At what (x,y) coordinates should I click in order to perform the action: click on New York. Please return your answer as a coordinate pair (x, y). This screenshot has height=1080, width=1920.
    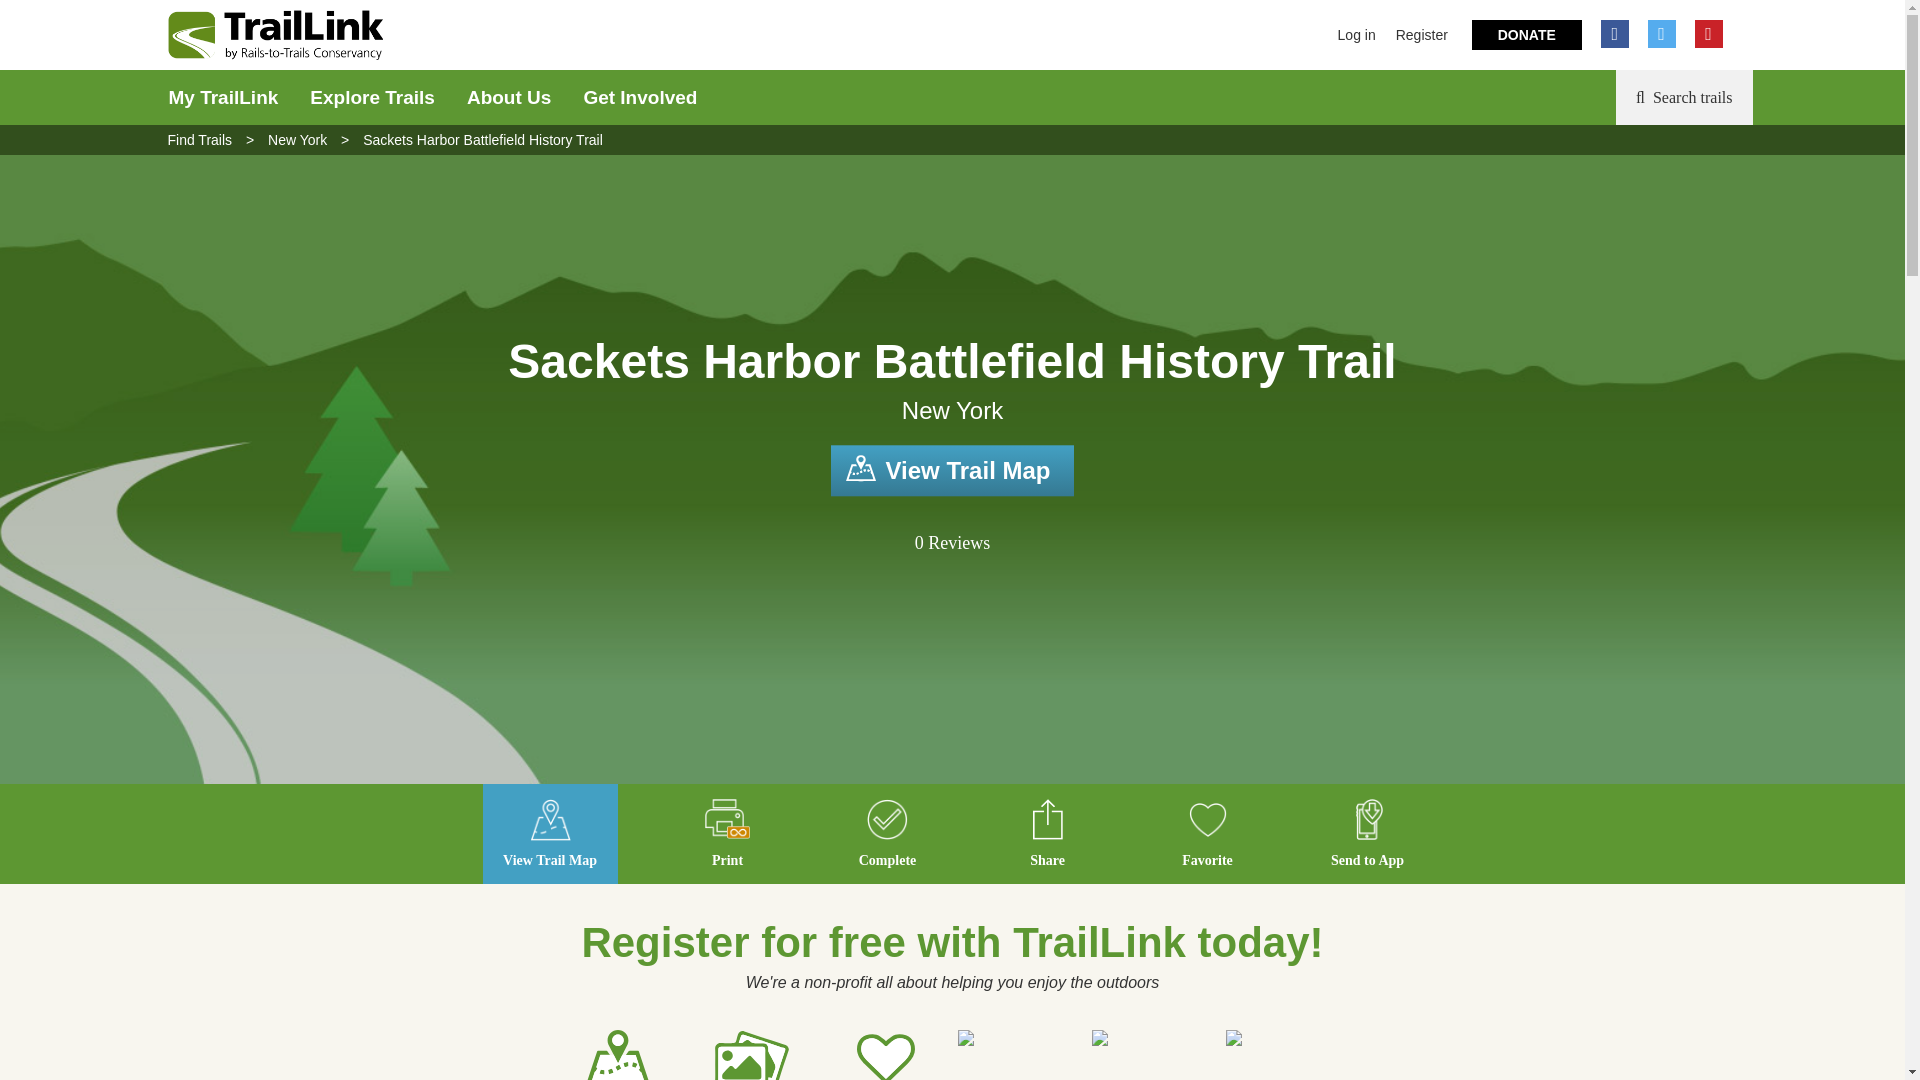
    Looking at the image, I should click on (297, 139).